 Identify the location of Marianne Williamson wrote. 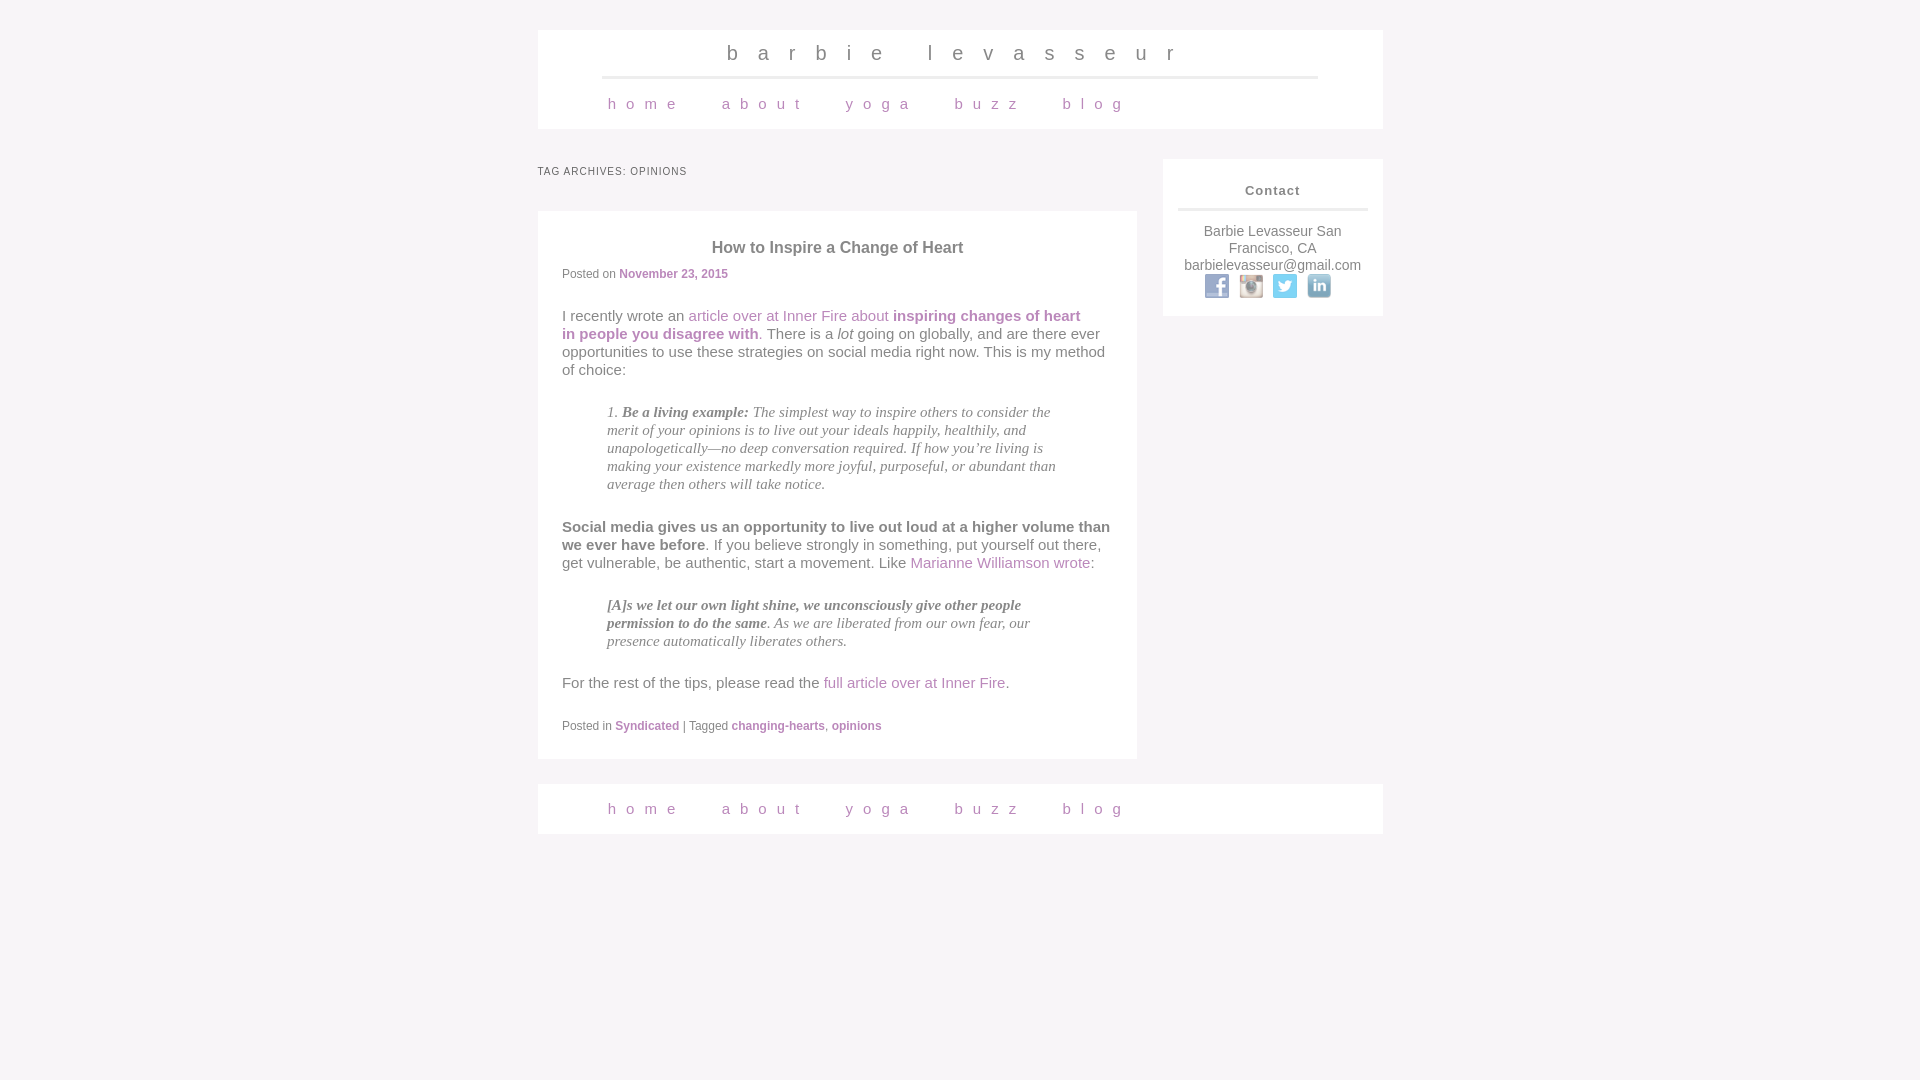
(1000, 562).